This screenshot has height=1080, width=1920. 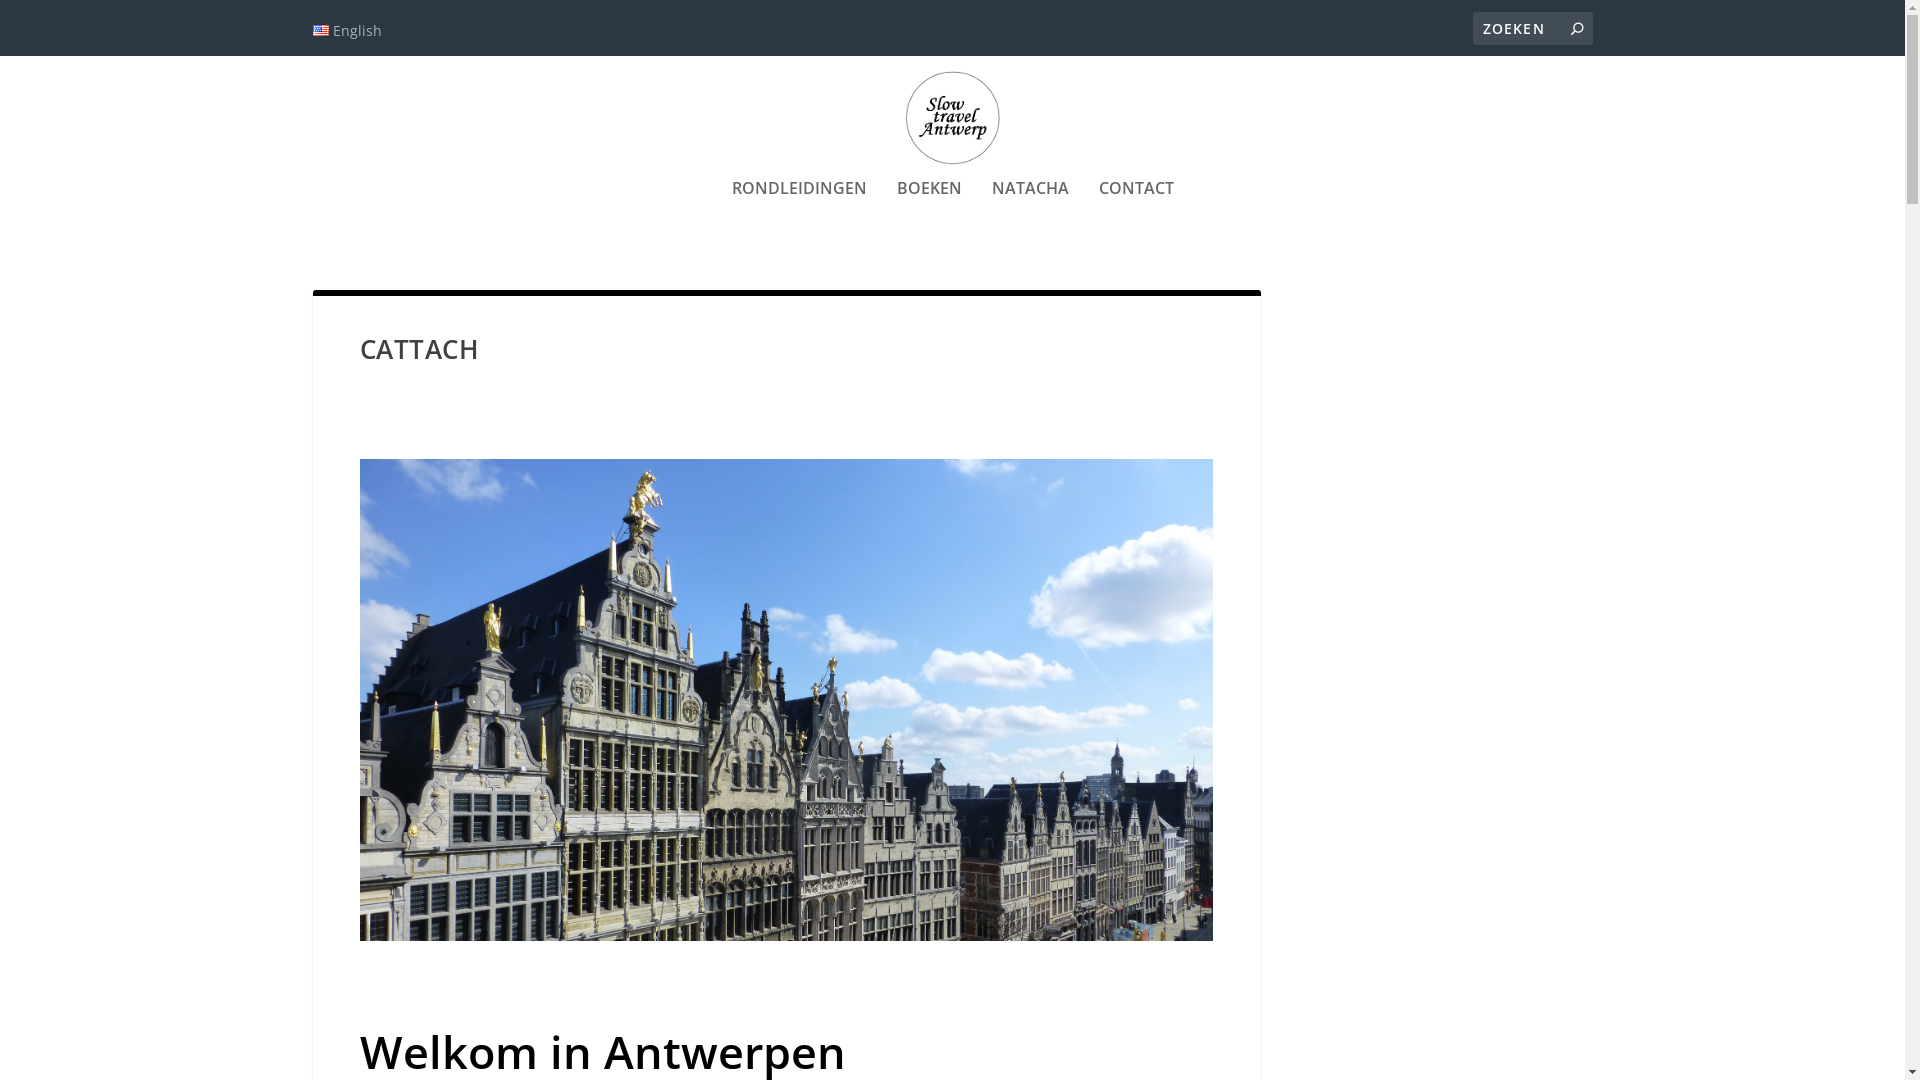 I want to click on NATACHA, so click(x=1030, y=215).